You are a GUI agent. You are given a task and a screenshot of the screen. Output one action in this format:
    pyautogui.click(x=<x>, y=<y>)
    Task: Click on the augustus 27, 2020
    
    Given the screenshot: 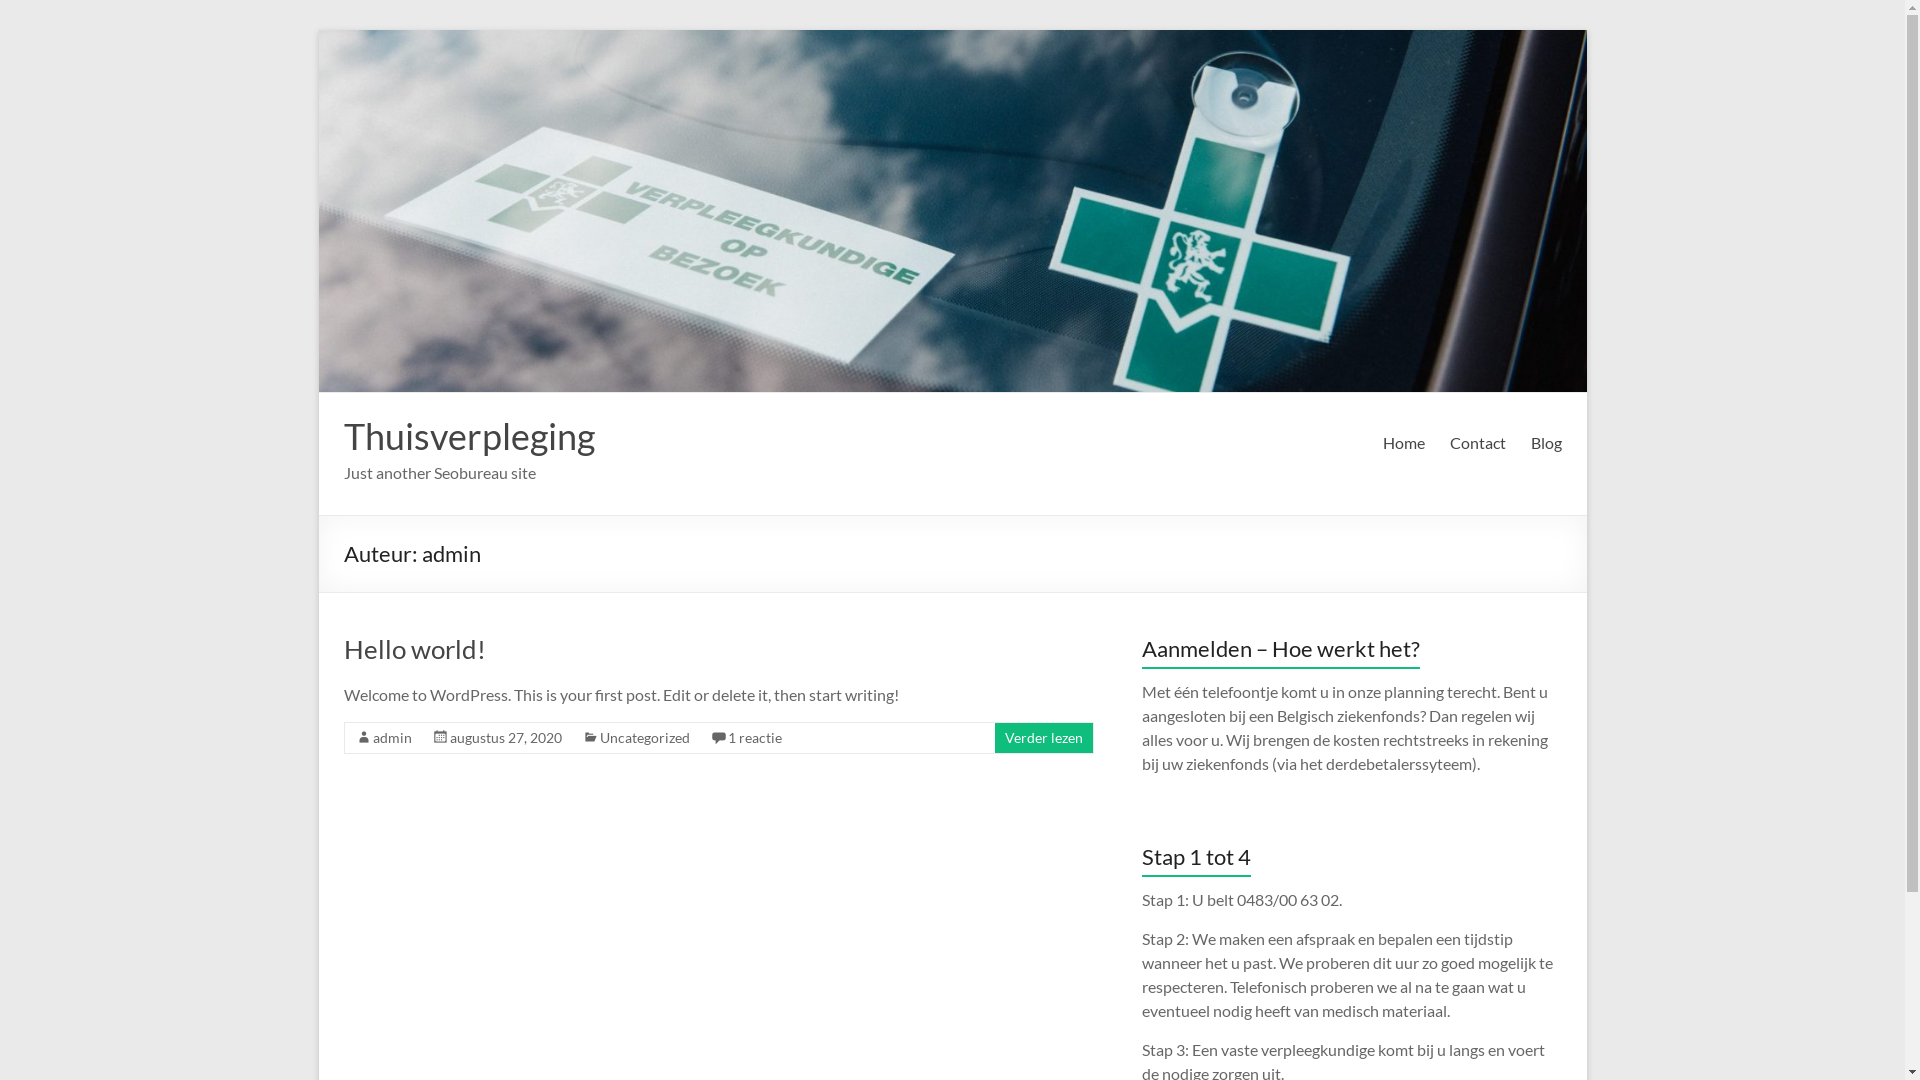 What is the action you would take?
    pyautogui.click(x=506, y=738)
    